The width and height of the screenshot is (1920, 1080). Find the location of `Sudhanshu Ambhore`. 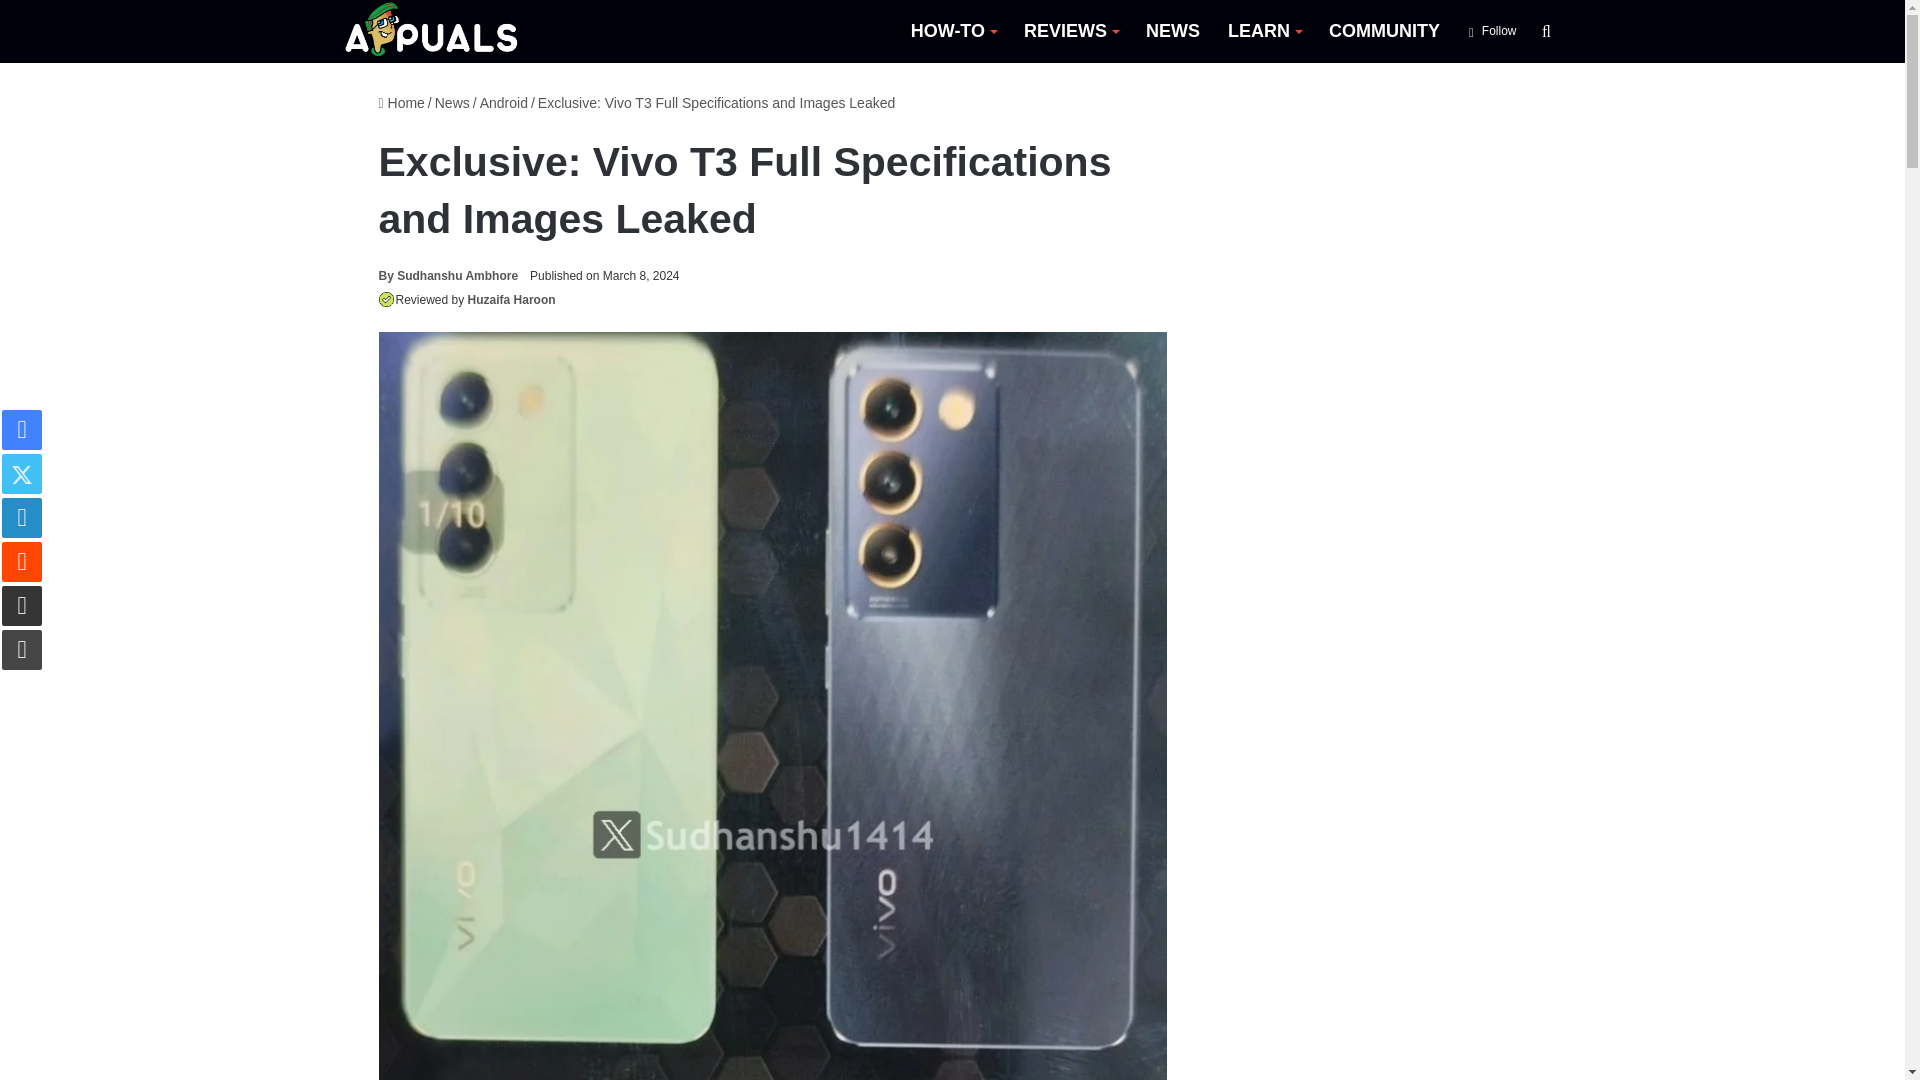

Sudhanshu Ambhore is located at coordinates (448, 275).